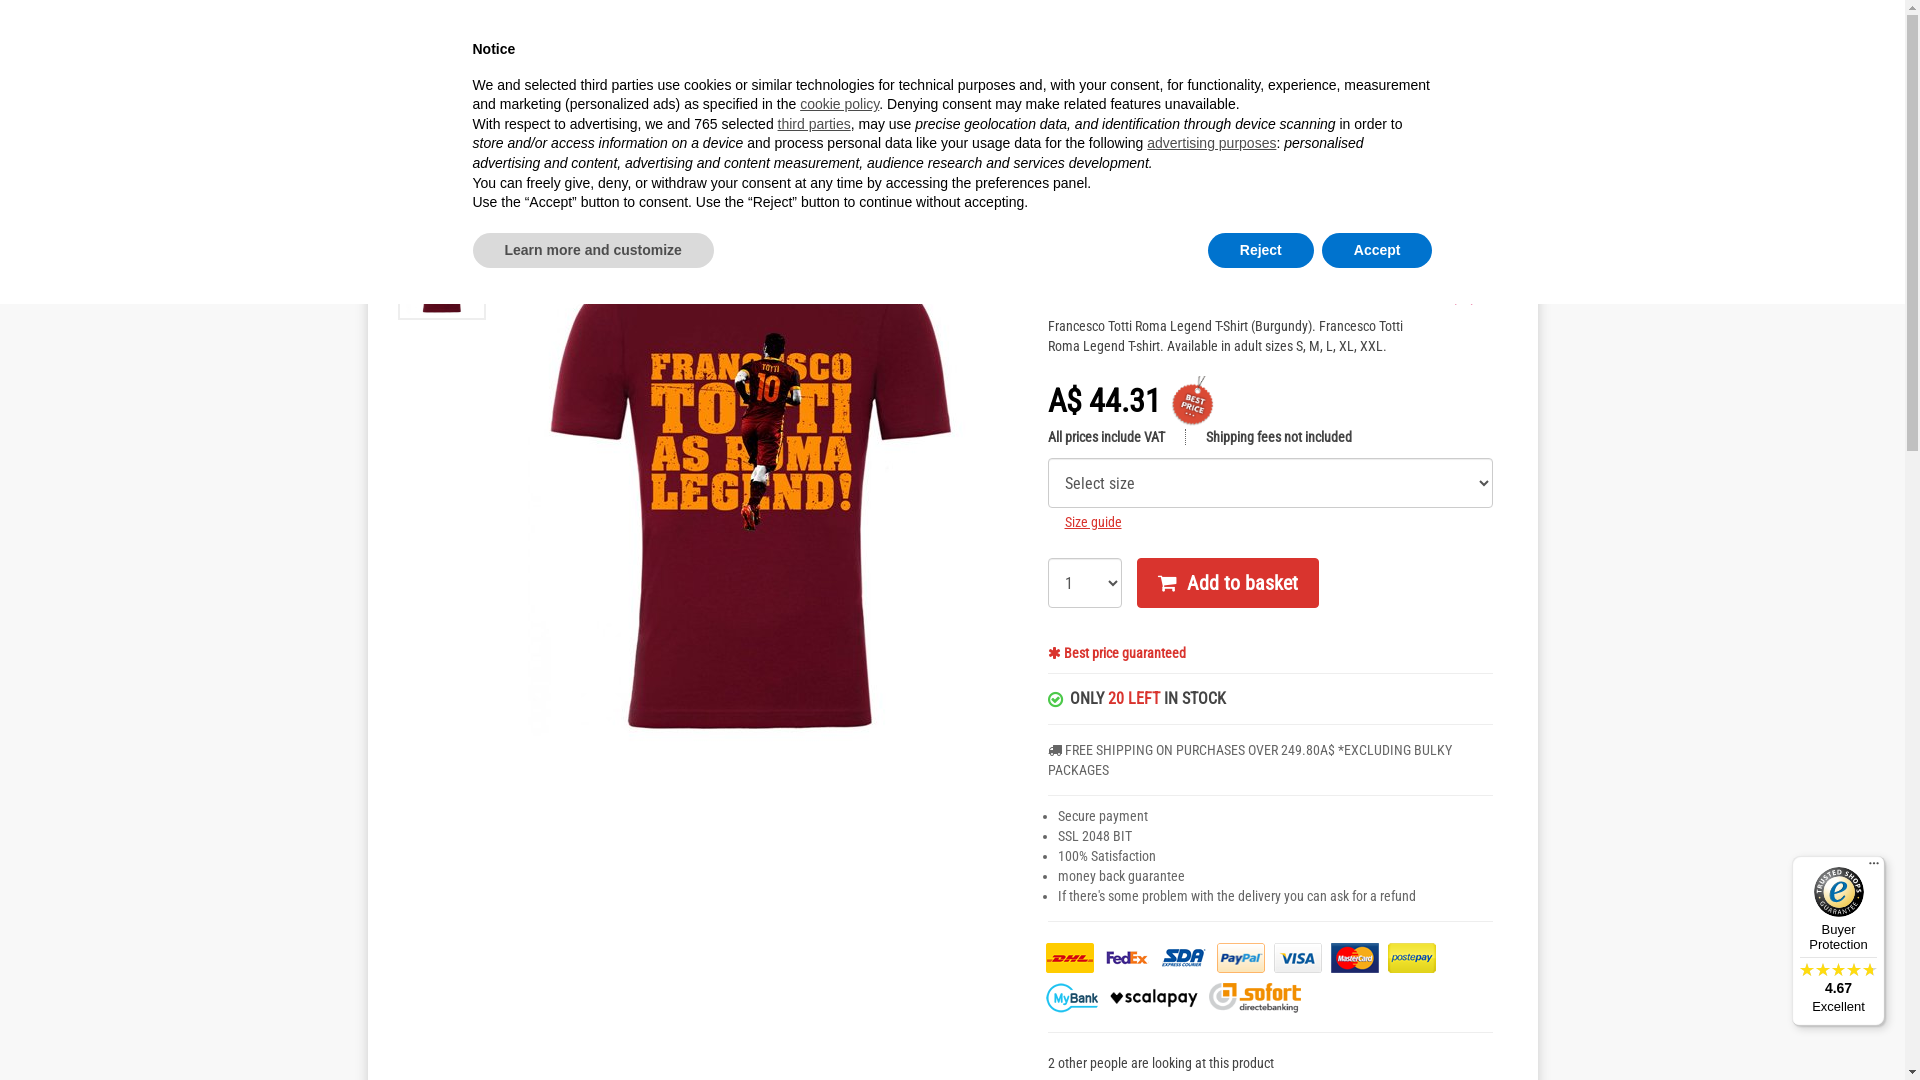 Image resolution: width=1920 pixels, height=1080 pixels. What do you see at coordinates (635, 194) in the screenshot?
I see `AS Roma` at bounding box center [635, 194].